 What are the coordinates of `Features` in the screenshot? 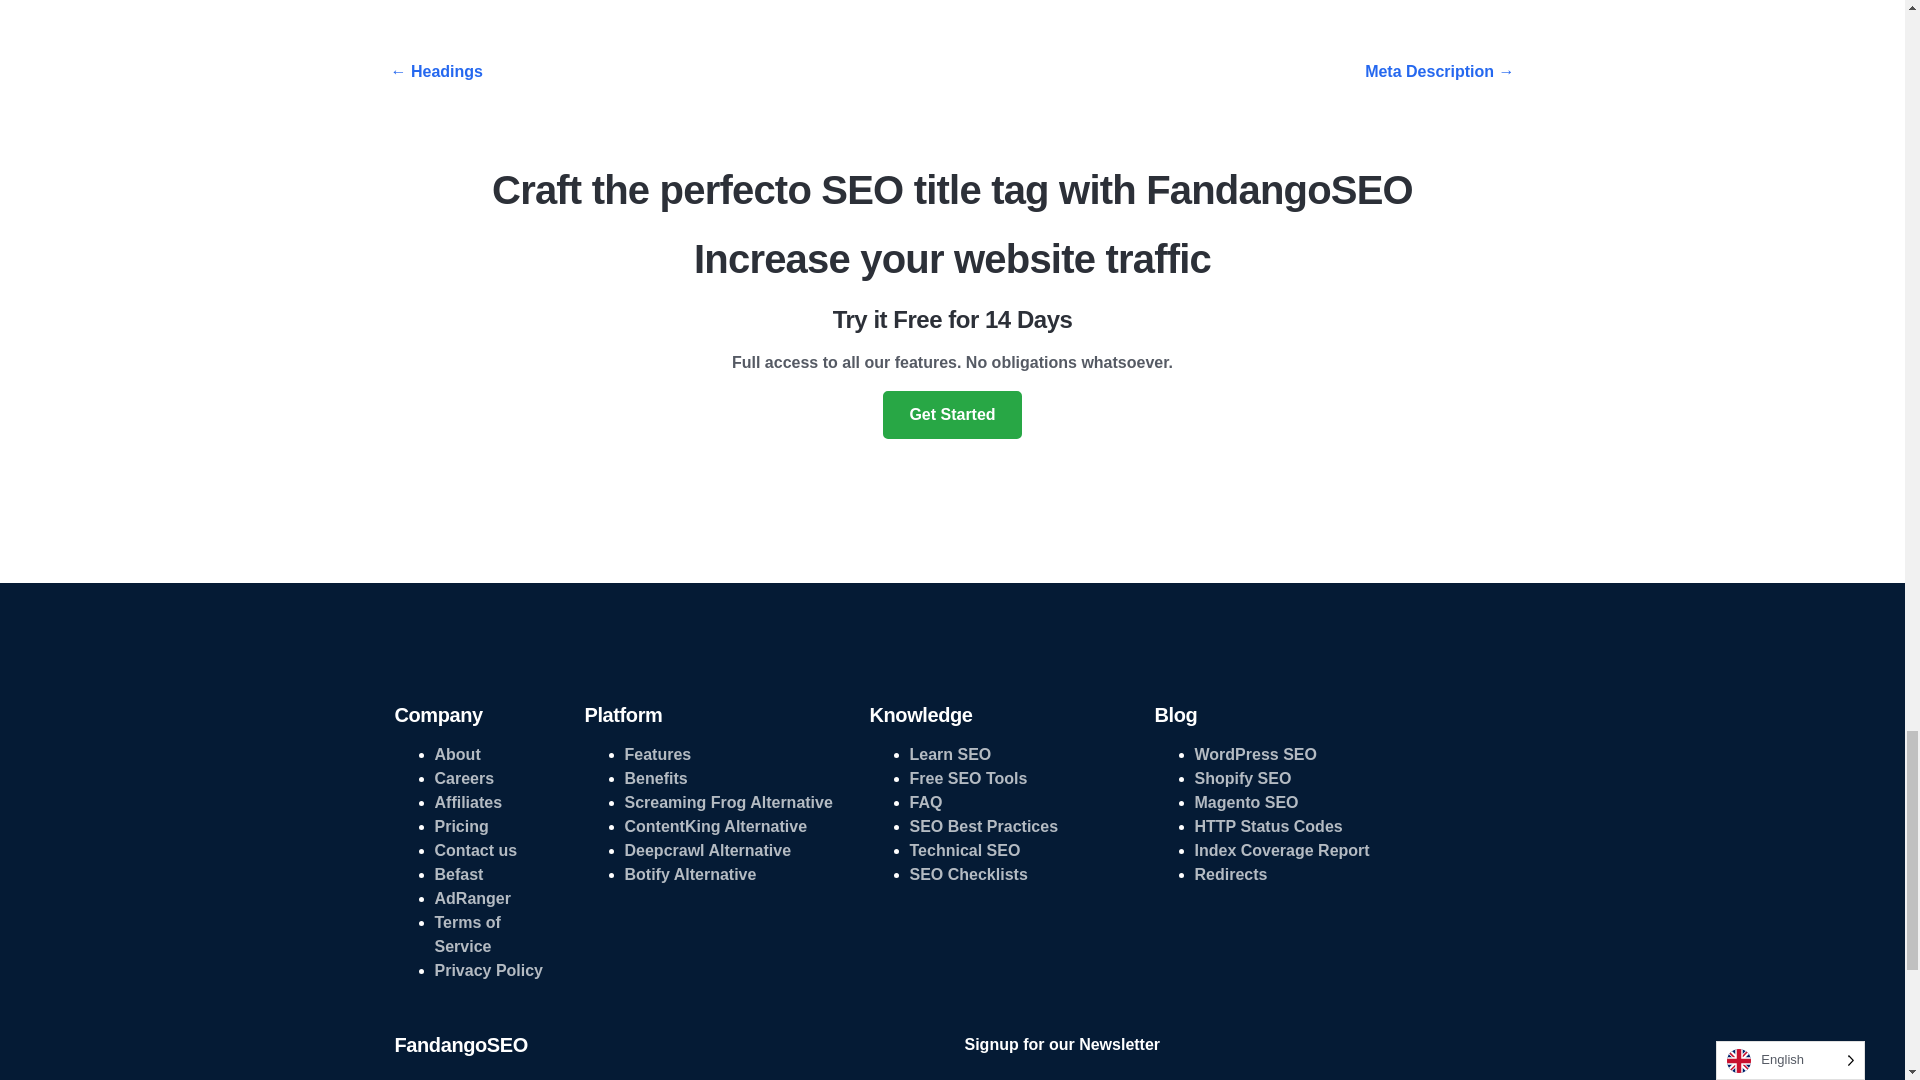 It's located at (658, 754).